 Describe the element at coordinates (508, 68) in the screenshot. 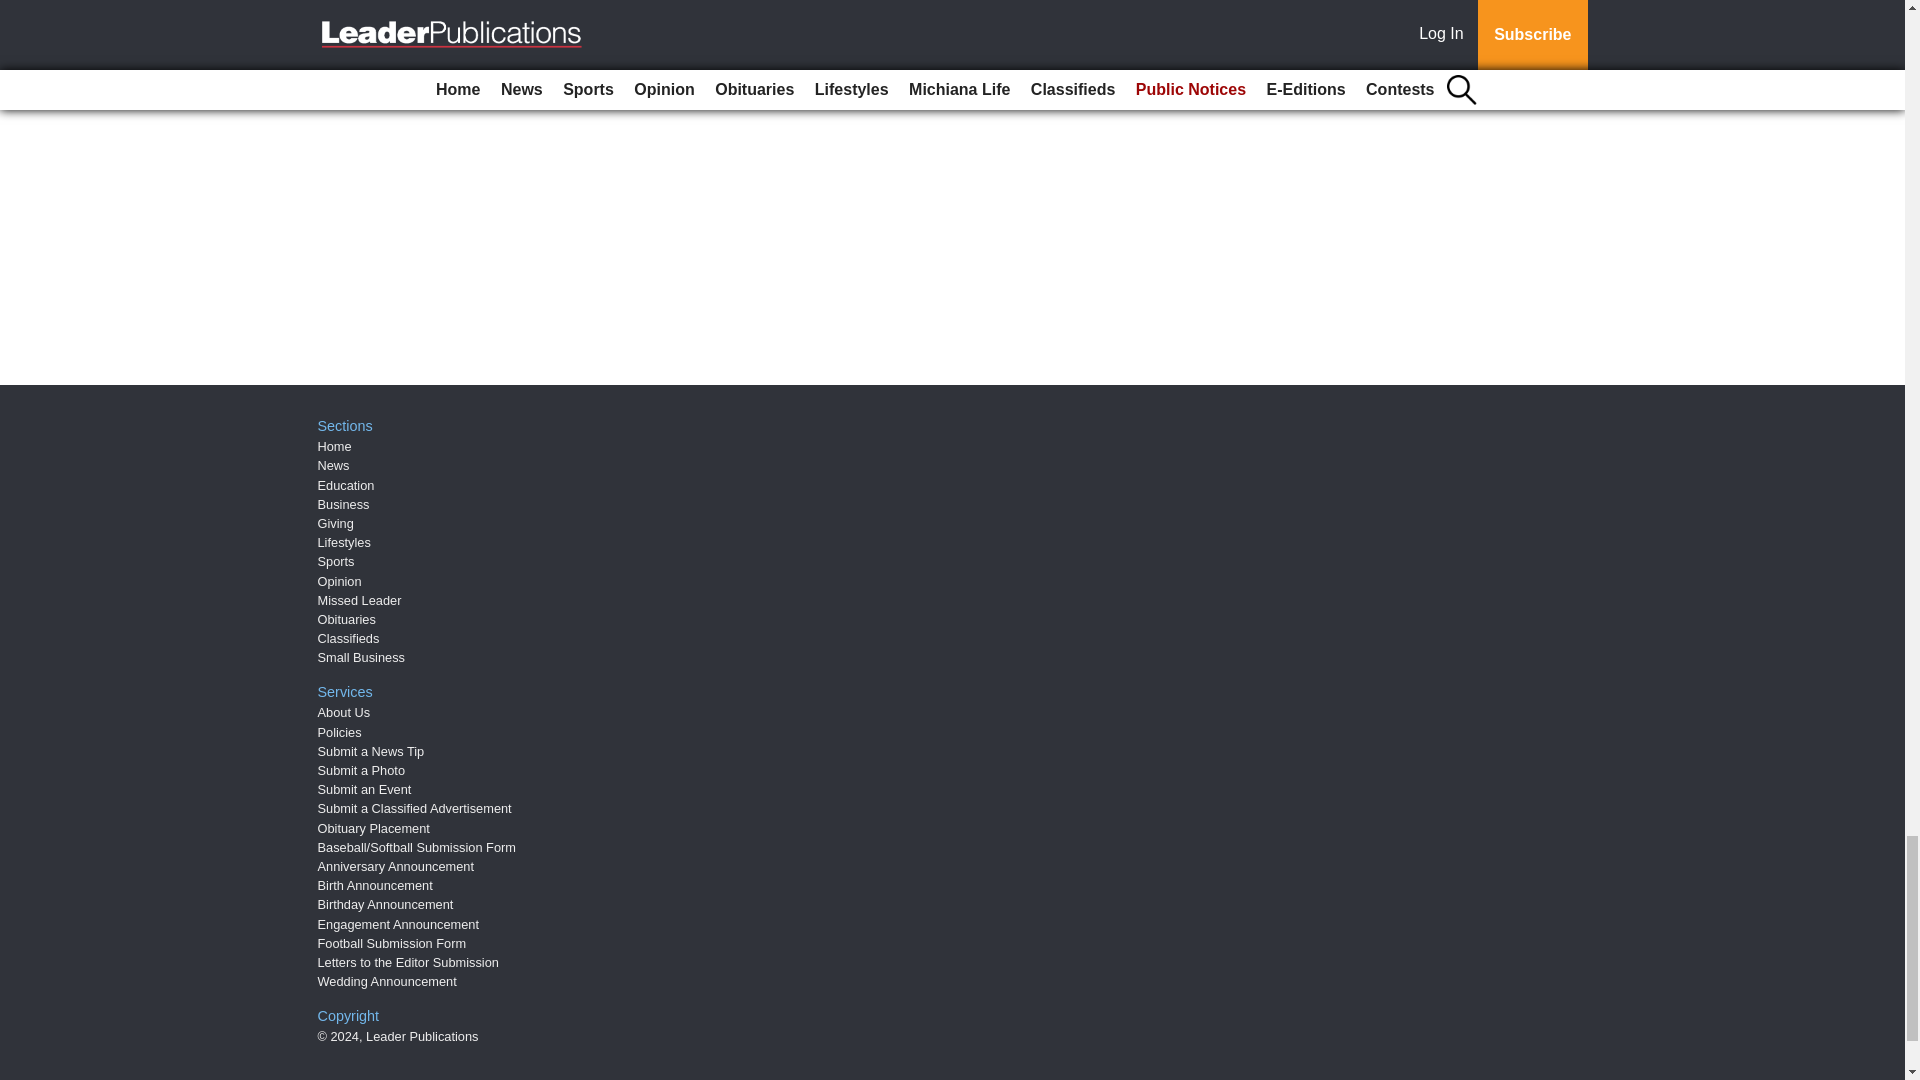

I see `Print Article` at that location.